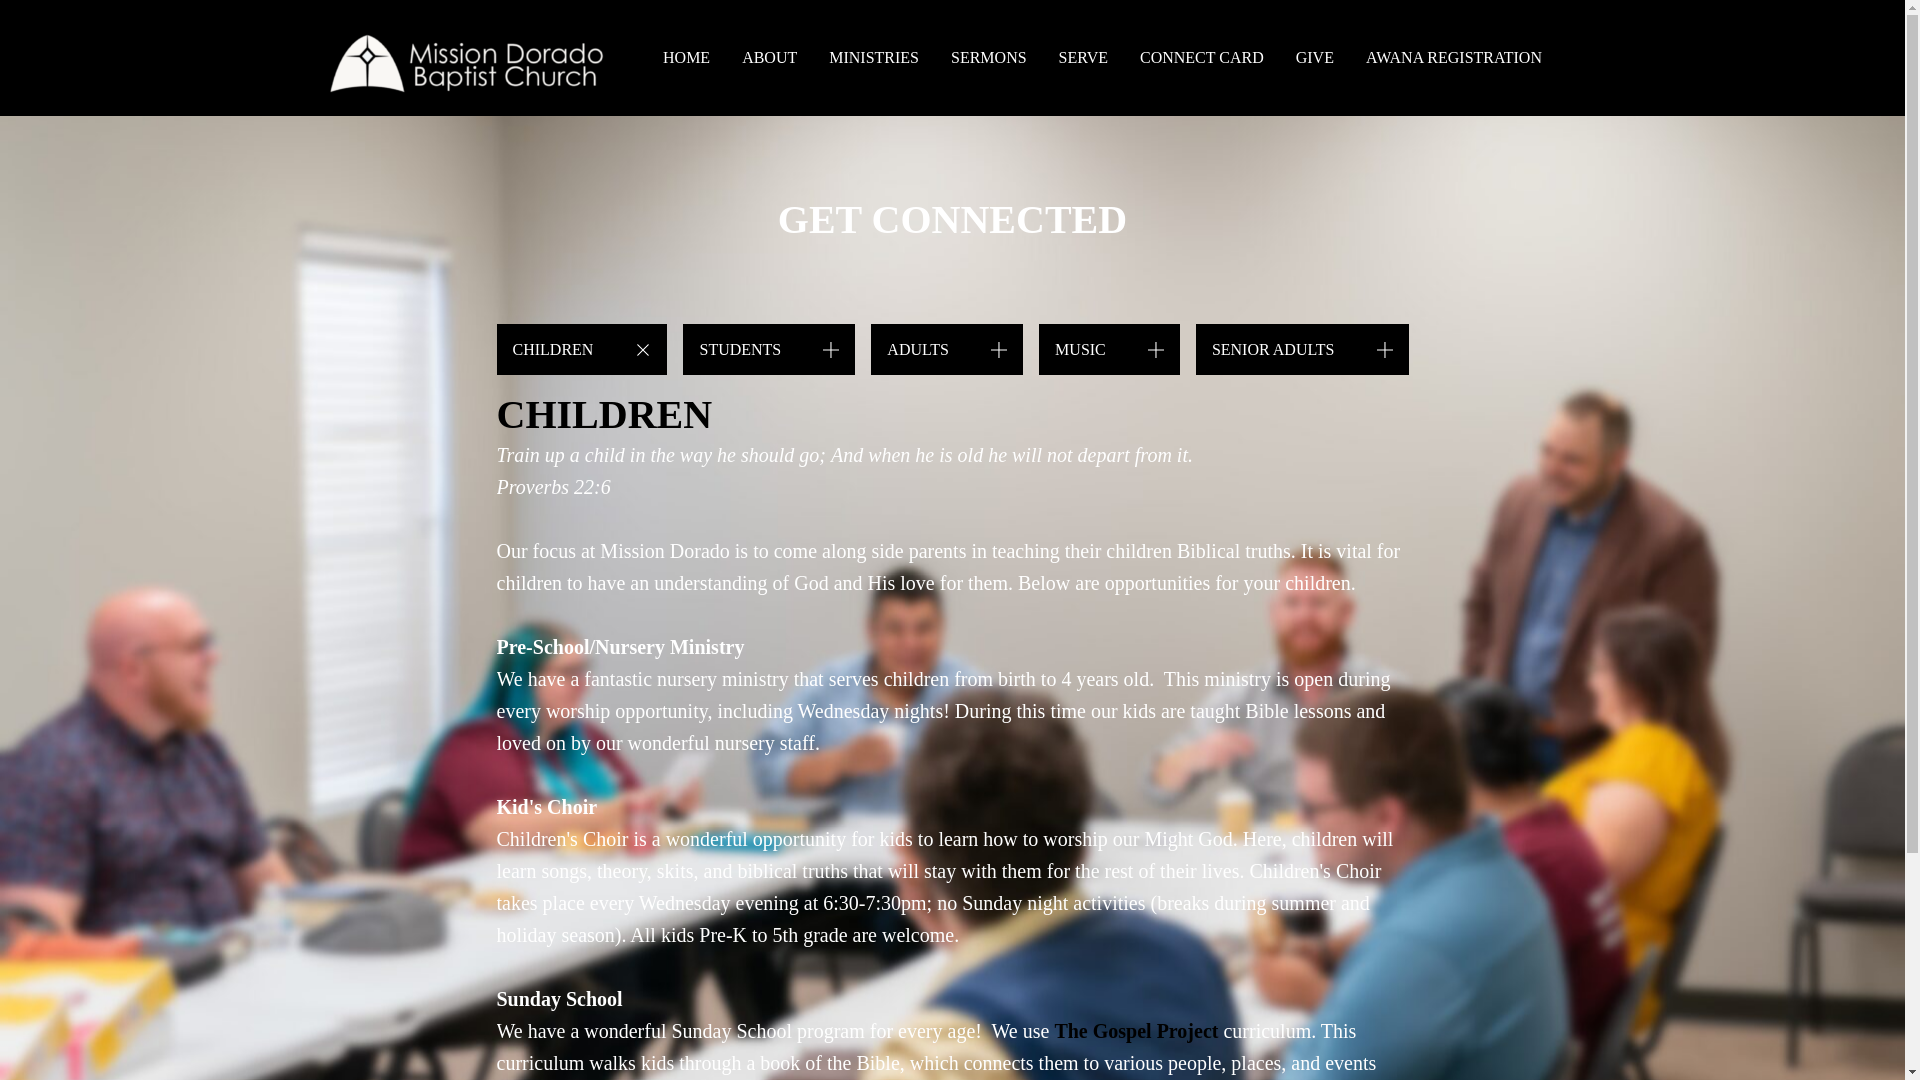 This screenshot has height=1080, width=1920. Describe the element at coordinates (768, 349) in the screenshot. I see `STUDENTS` at that location.